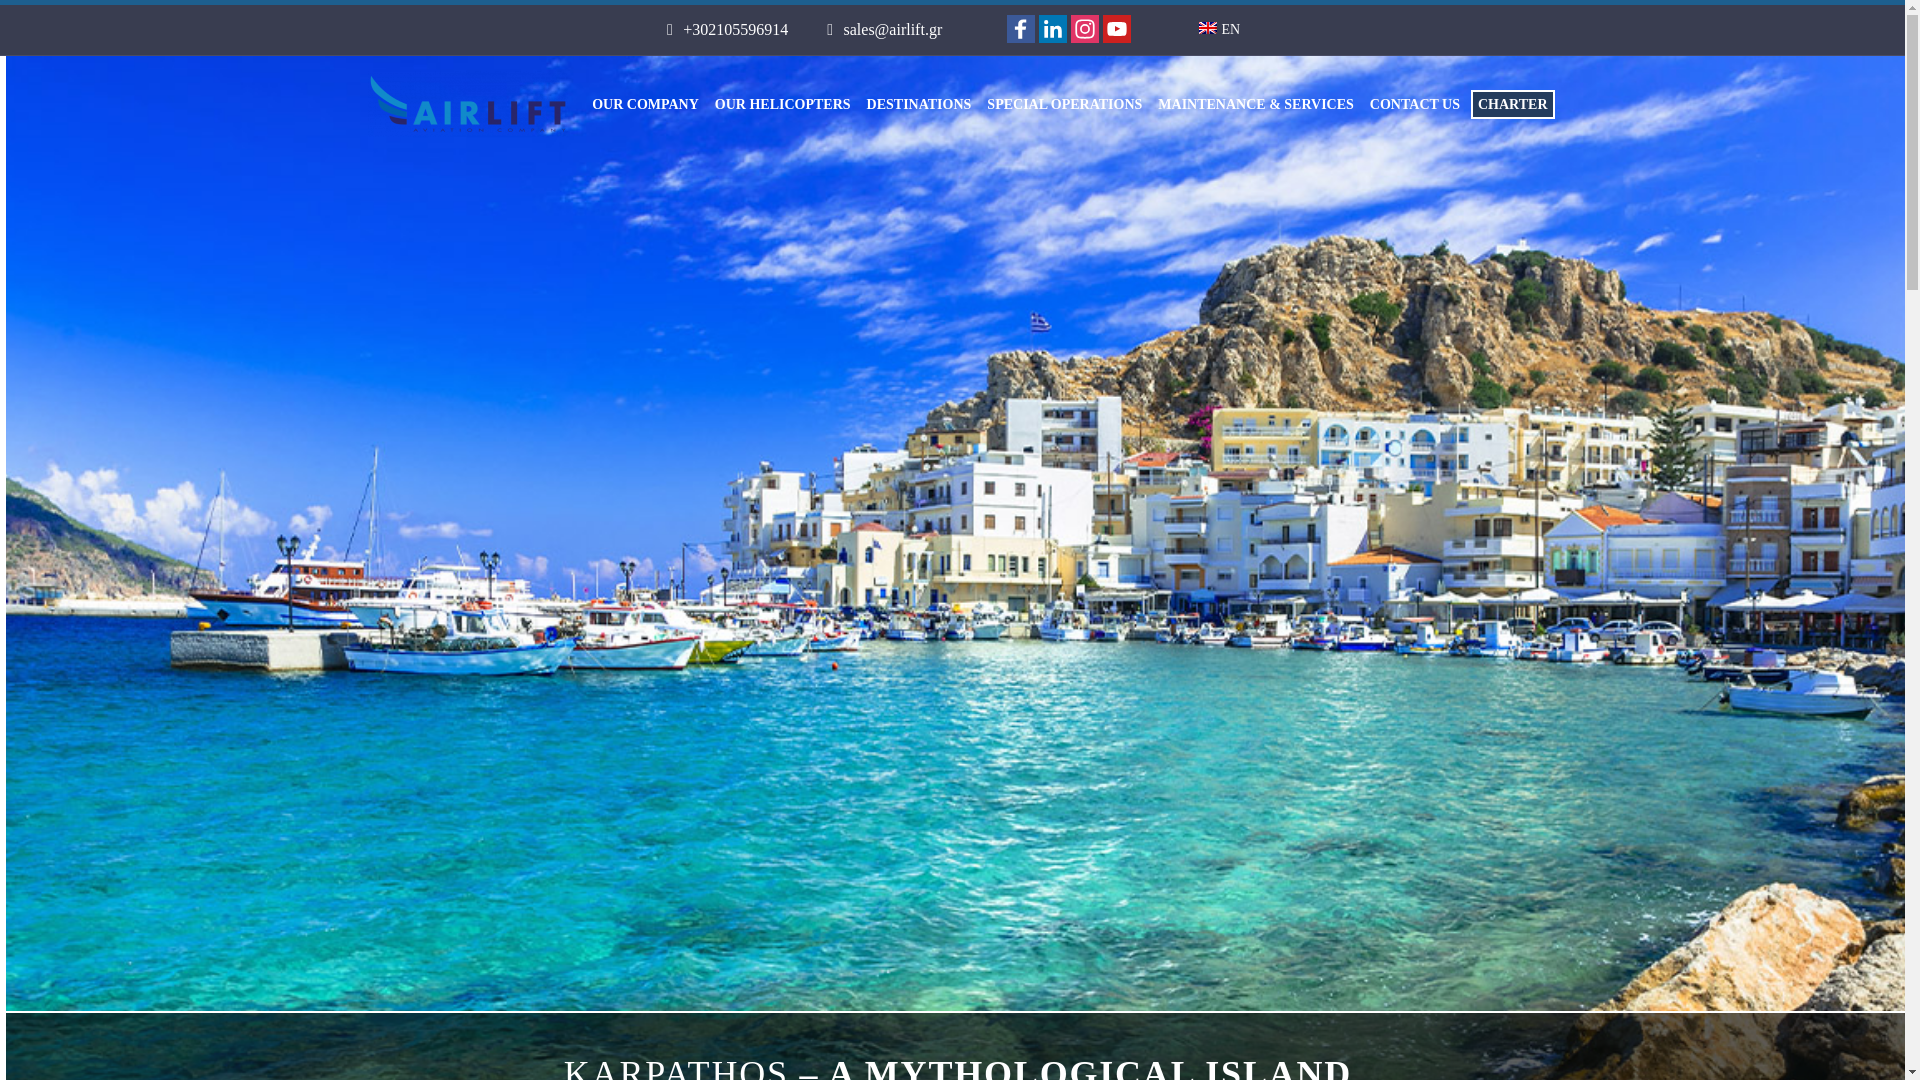  What do you see at coordinates (1054, 38) in the screenshot?
I see `linkedin` at bounding box center [1054, 38].